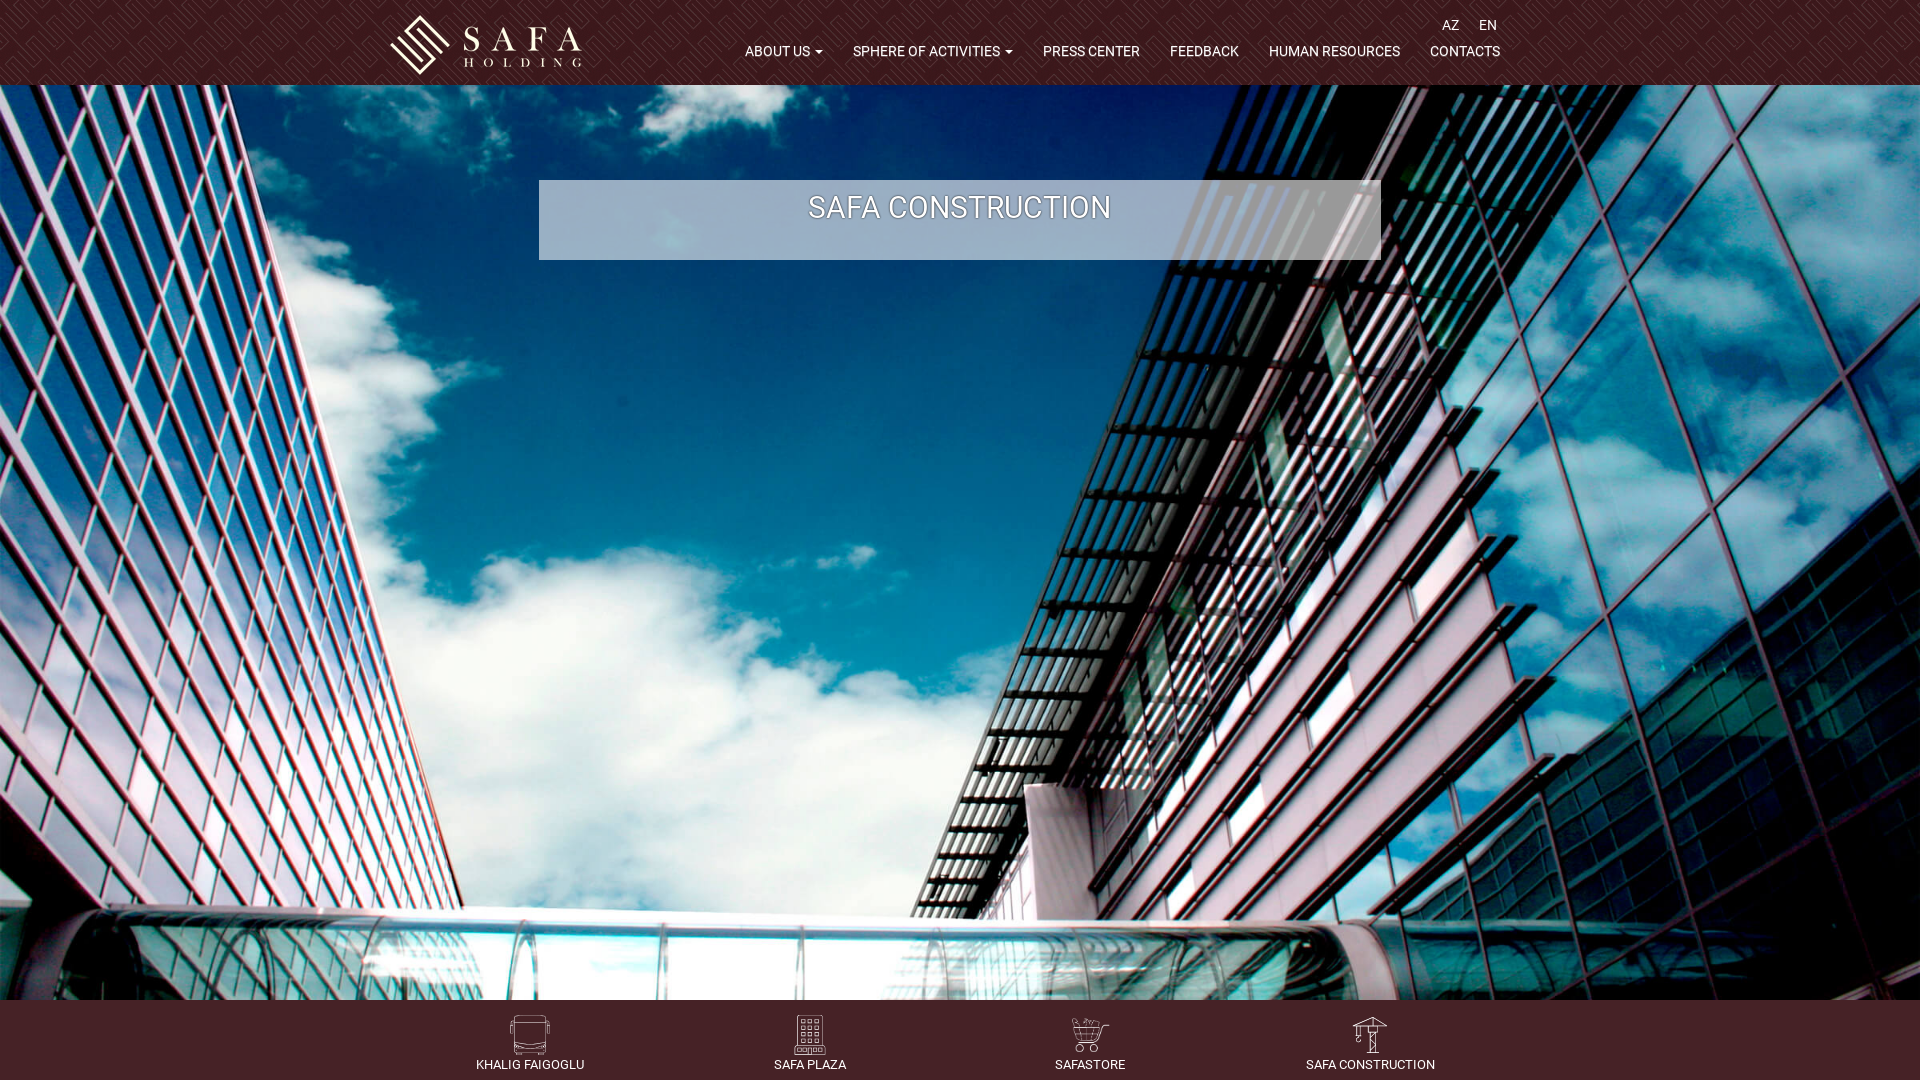 Image resolution: width=1920 pixels, height=1080 pixels. What do you see at coordinates (784, 58) in the screenshot?
I see `ABOUT US` at bounding box center [784, 58].